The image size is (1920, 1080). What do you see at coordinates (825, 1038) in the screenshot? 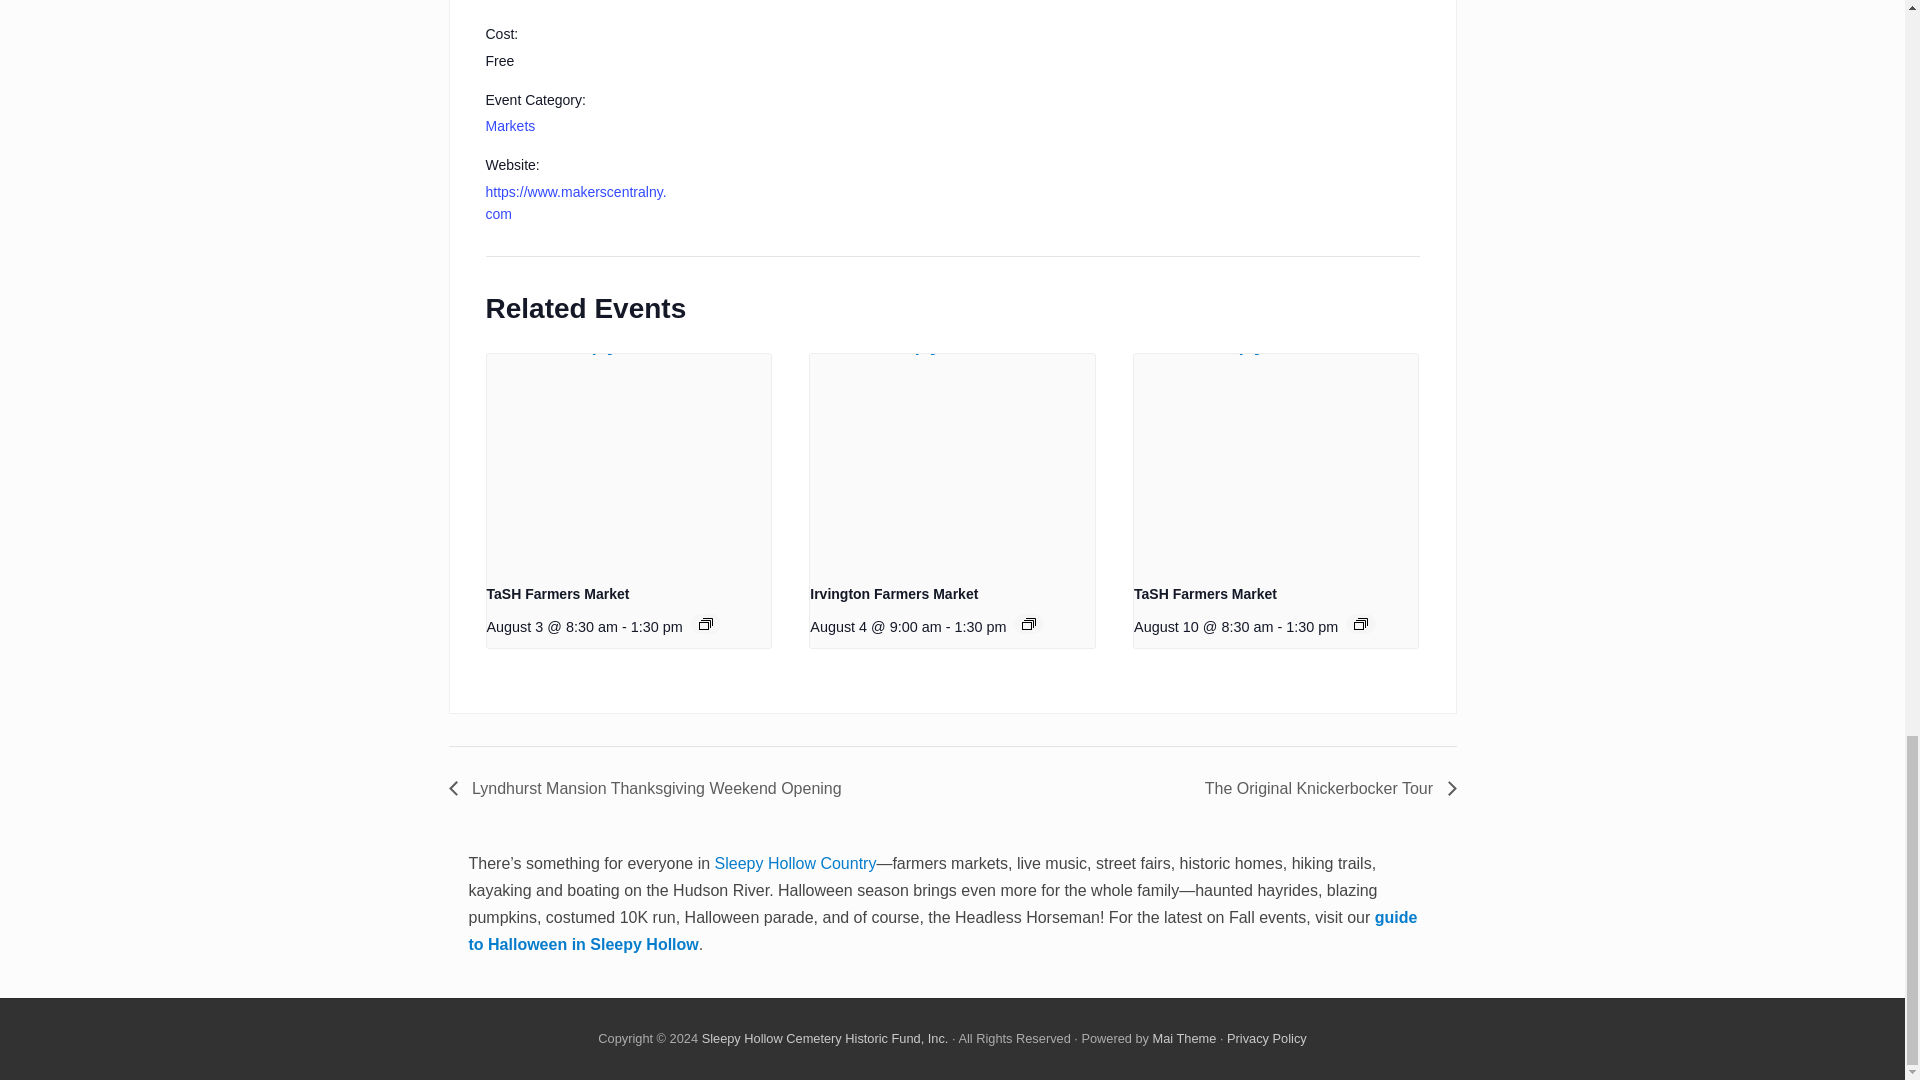
I see `Visit Sleepy Hollow` at bounding box center [825, 1038].